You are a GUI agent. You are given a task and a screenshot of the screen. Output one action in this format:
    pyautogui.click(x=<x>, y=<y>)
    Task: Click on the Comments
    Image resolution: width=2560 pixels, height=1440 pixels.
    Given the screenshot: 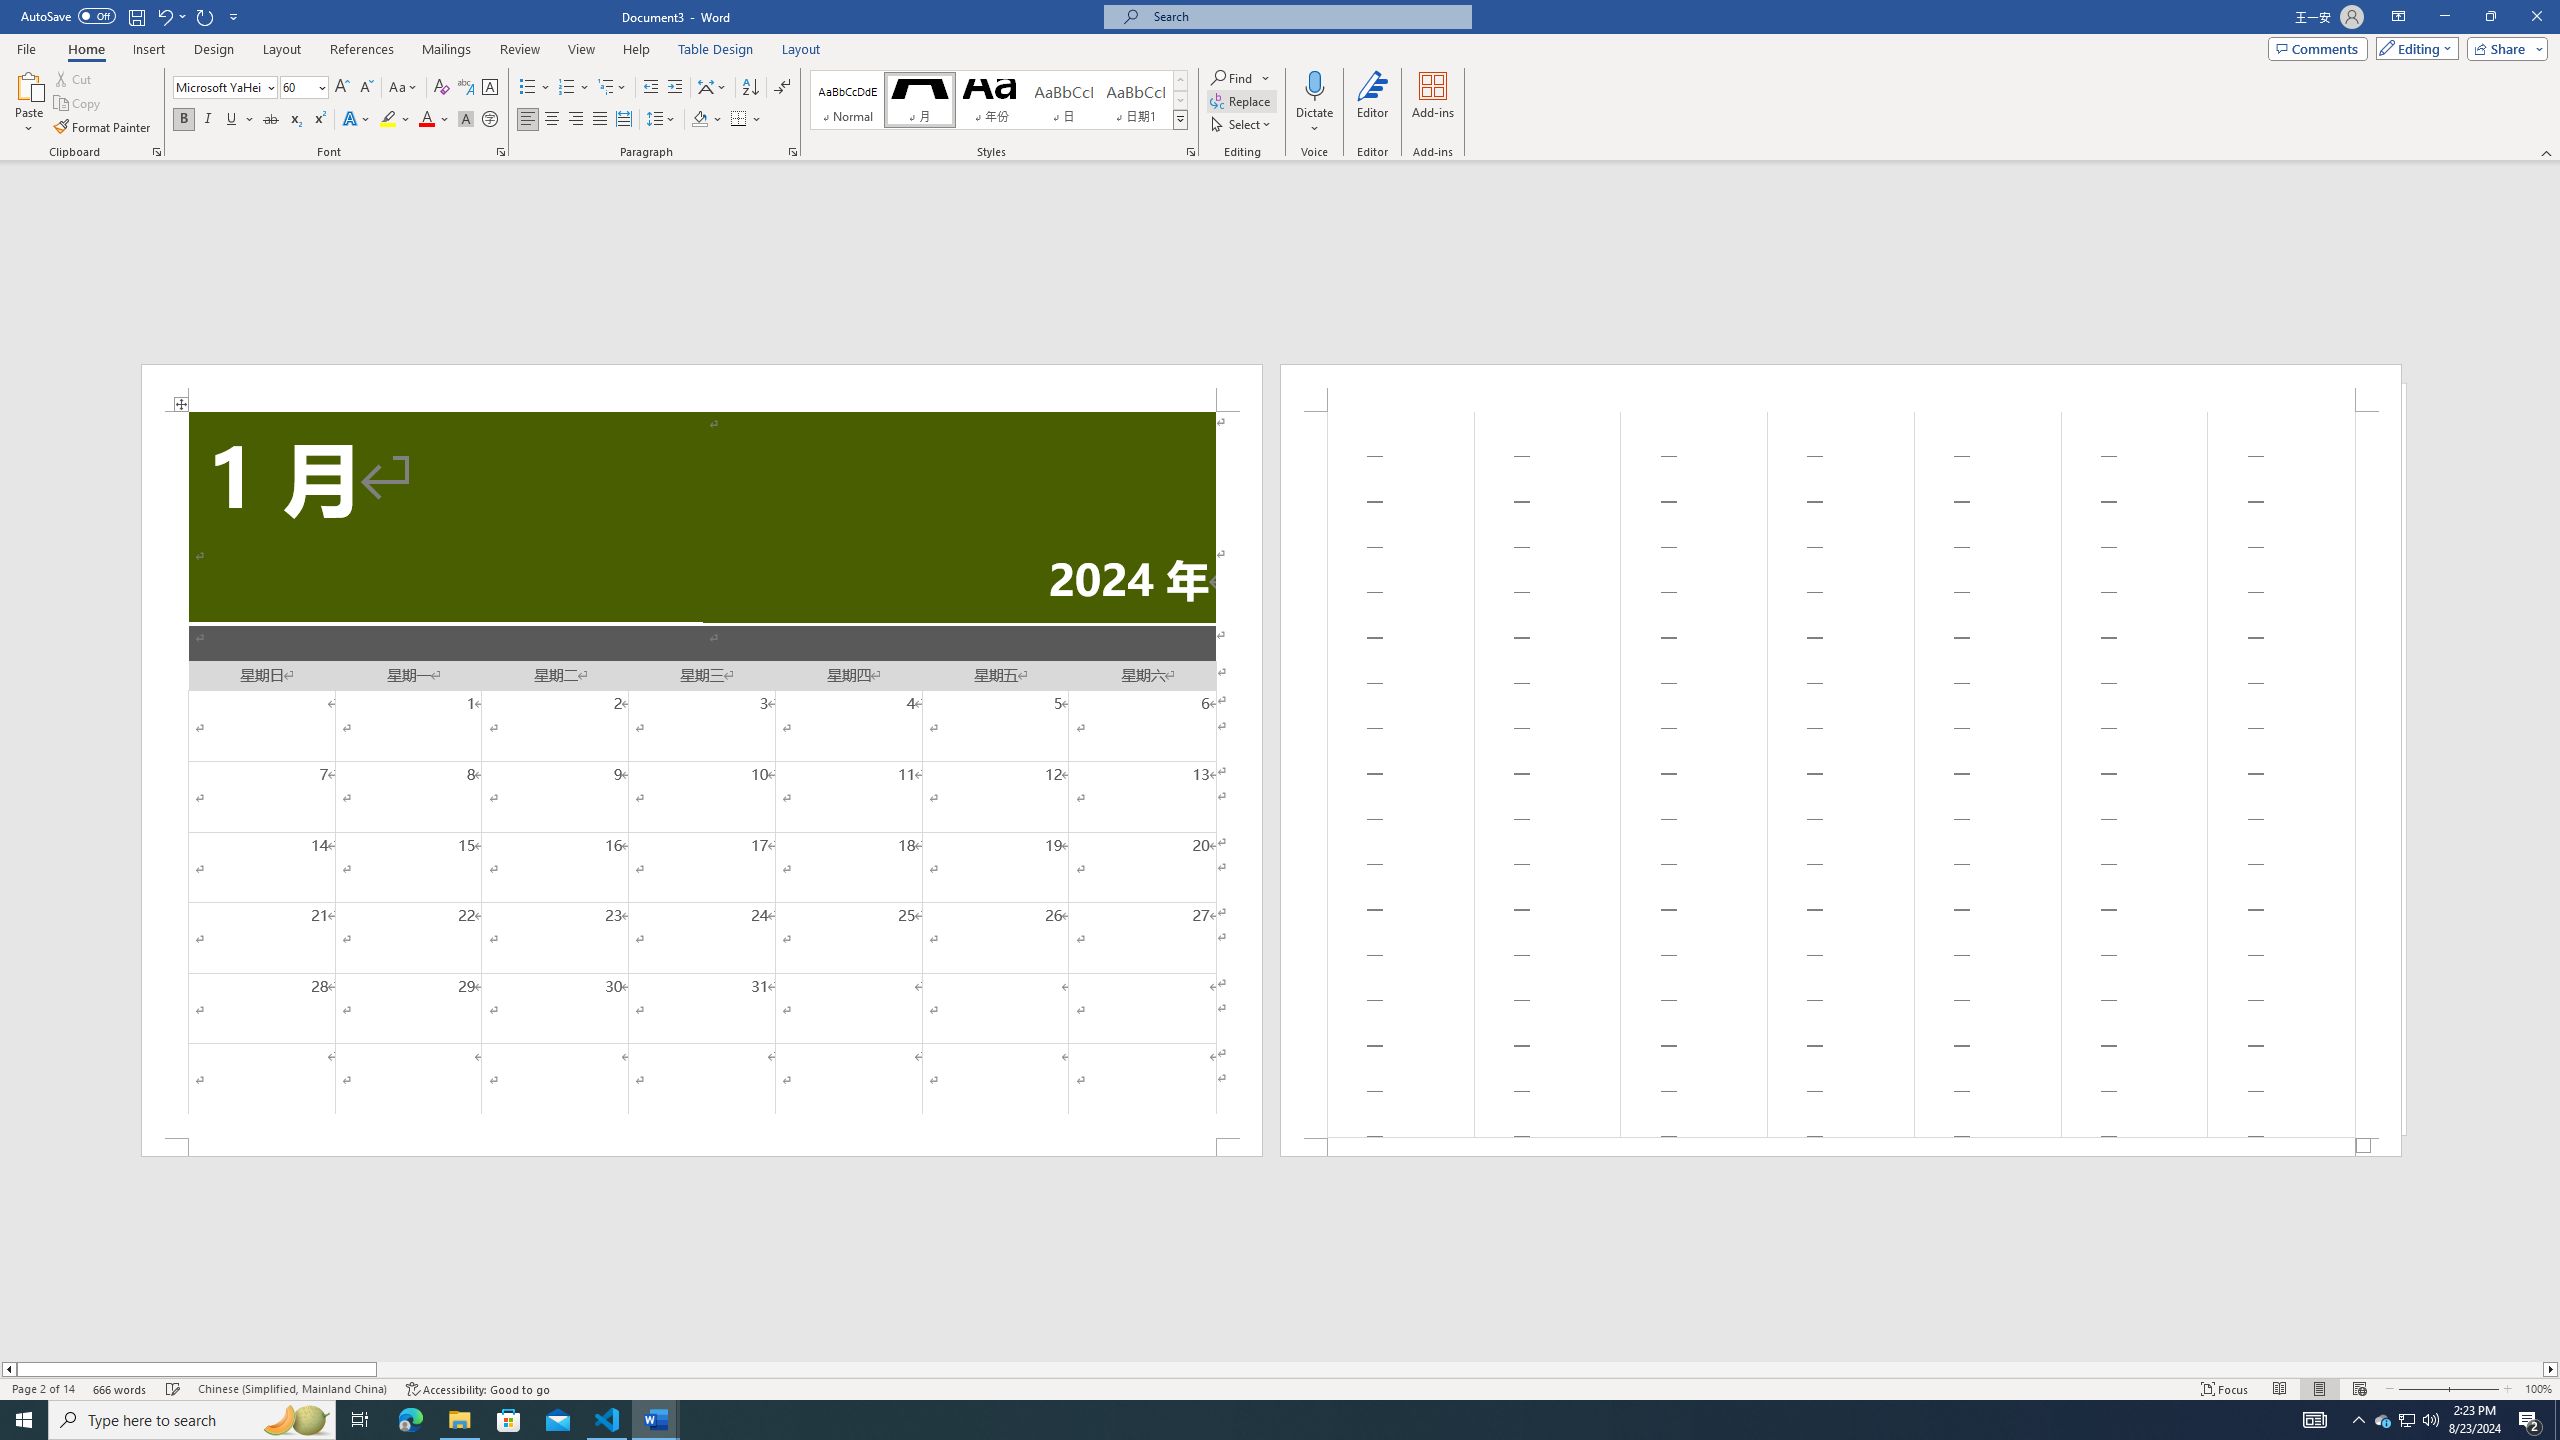 What is the action you would take?
    pyautogui.click(x=2318, y=48)
    